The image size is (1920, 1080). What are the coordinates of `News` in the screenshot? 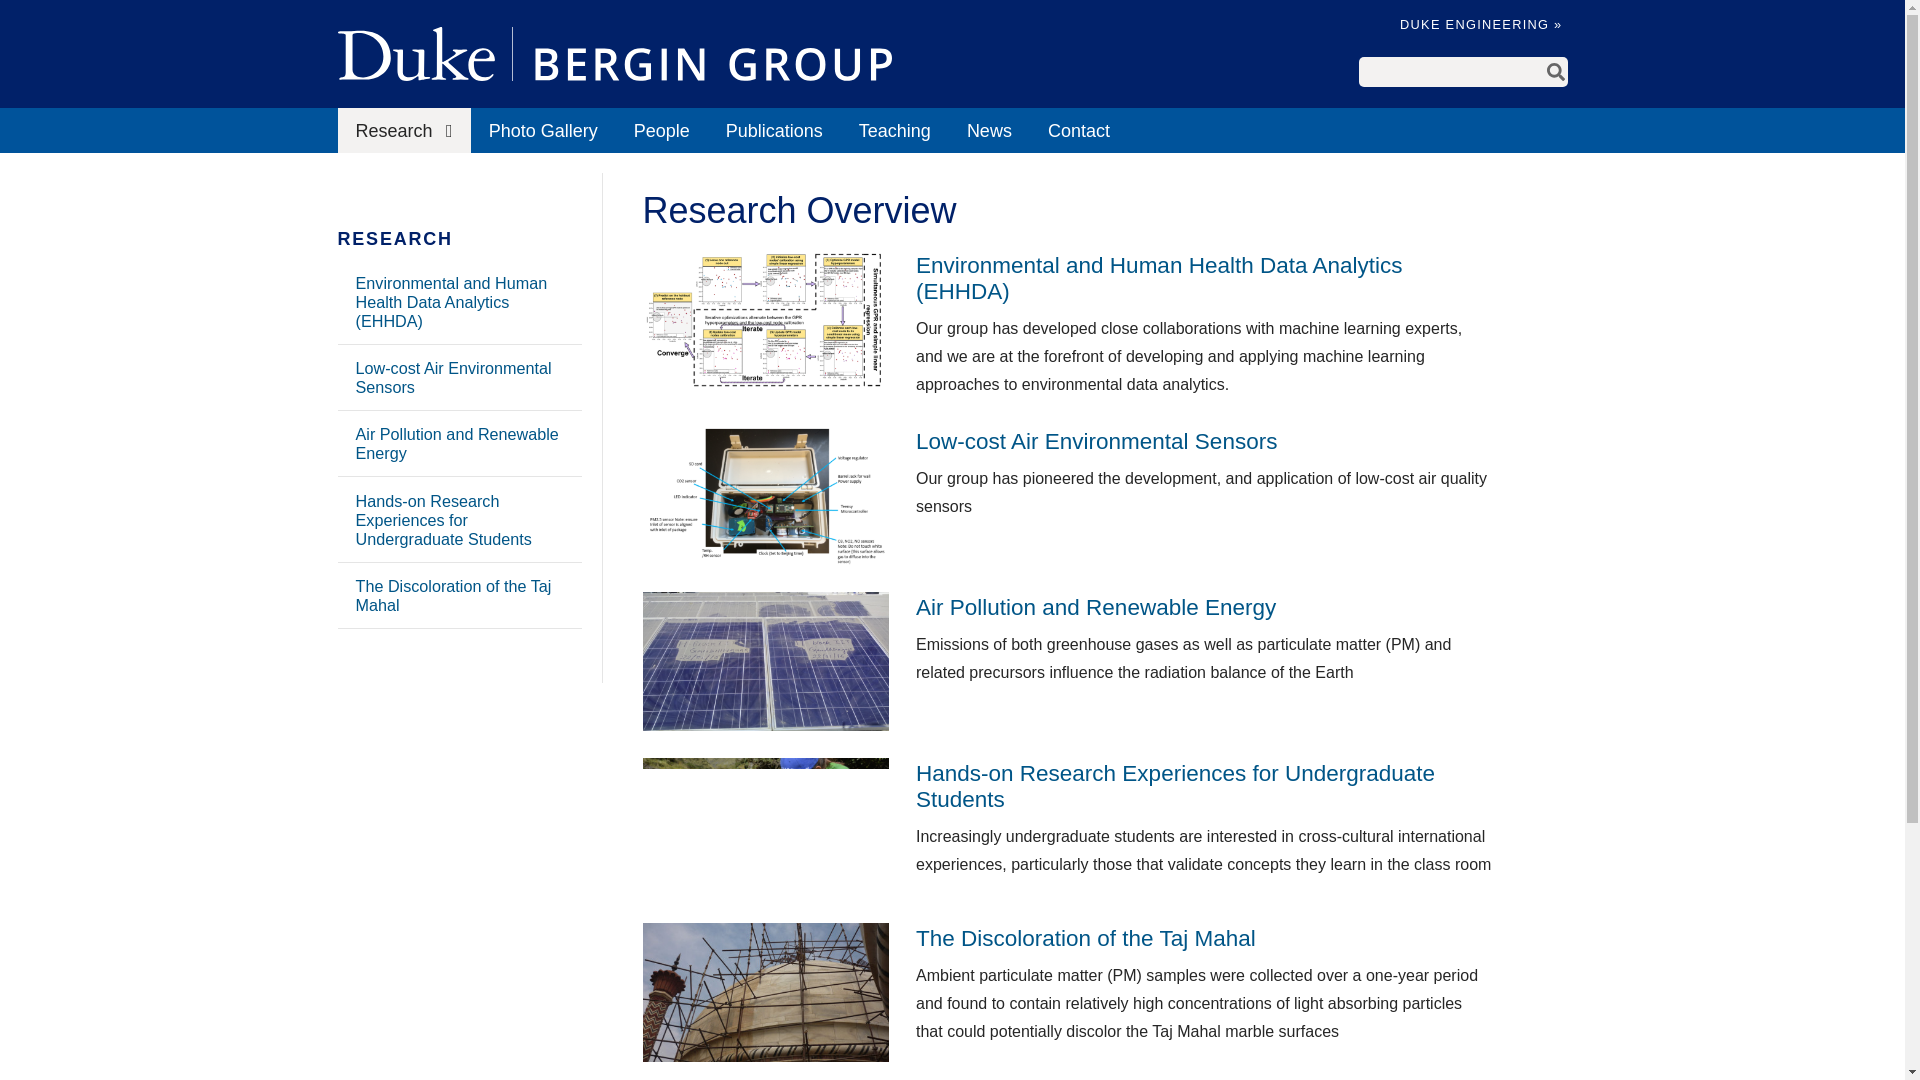 It's located at (988, 130).